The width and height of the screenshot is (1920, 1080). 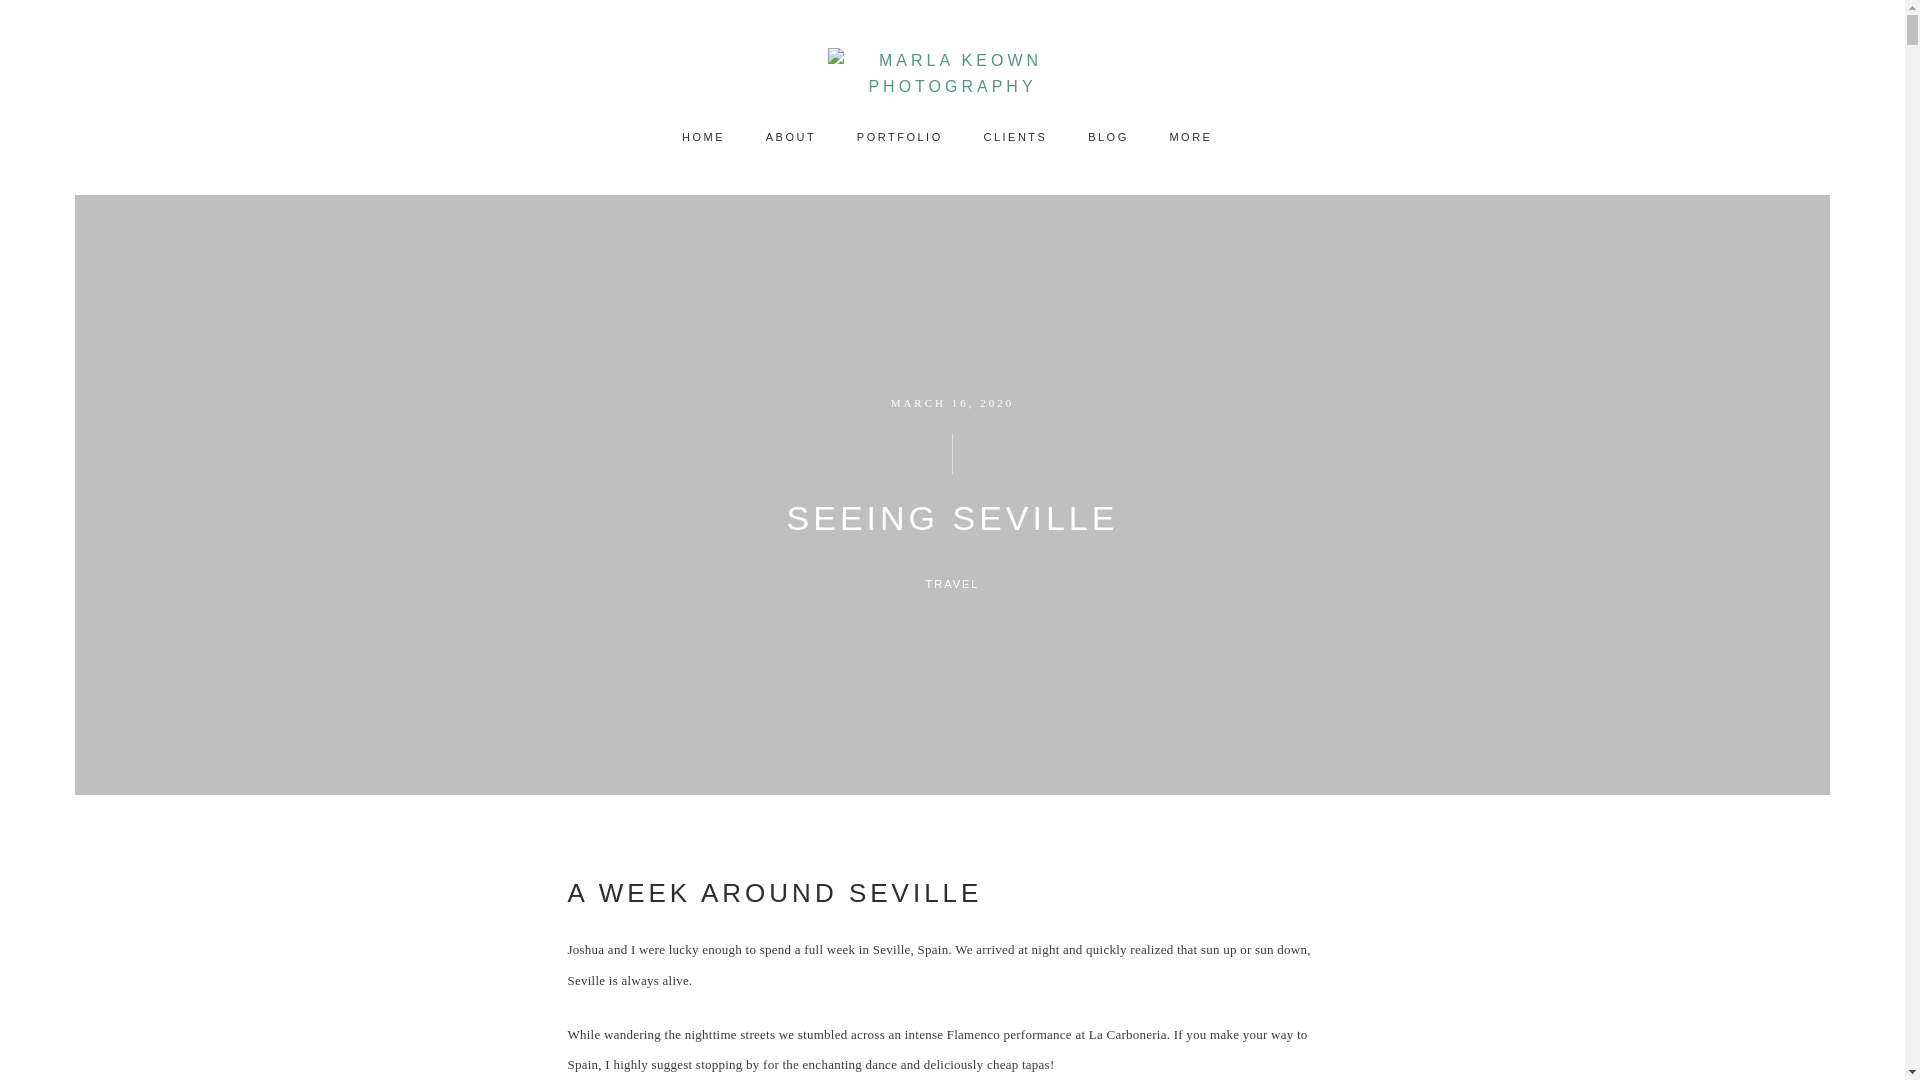 I want to click on CLIENTS, so click(x=1015, y=137).